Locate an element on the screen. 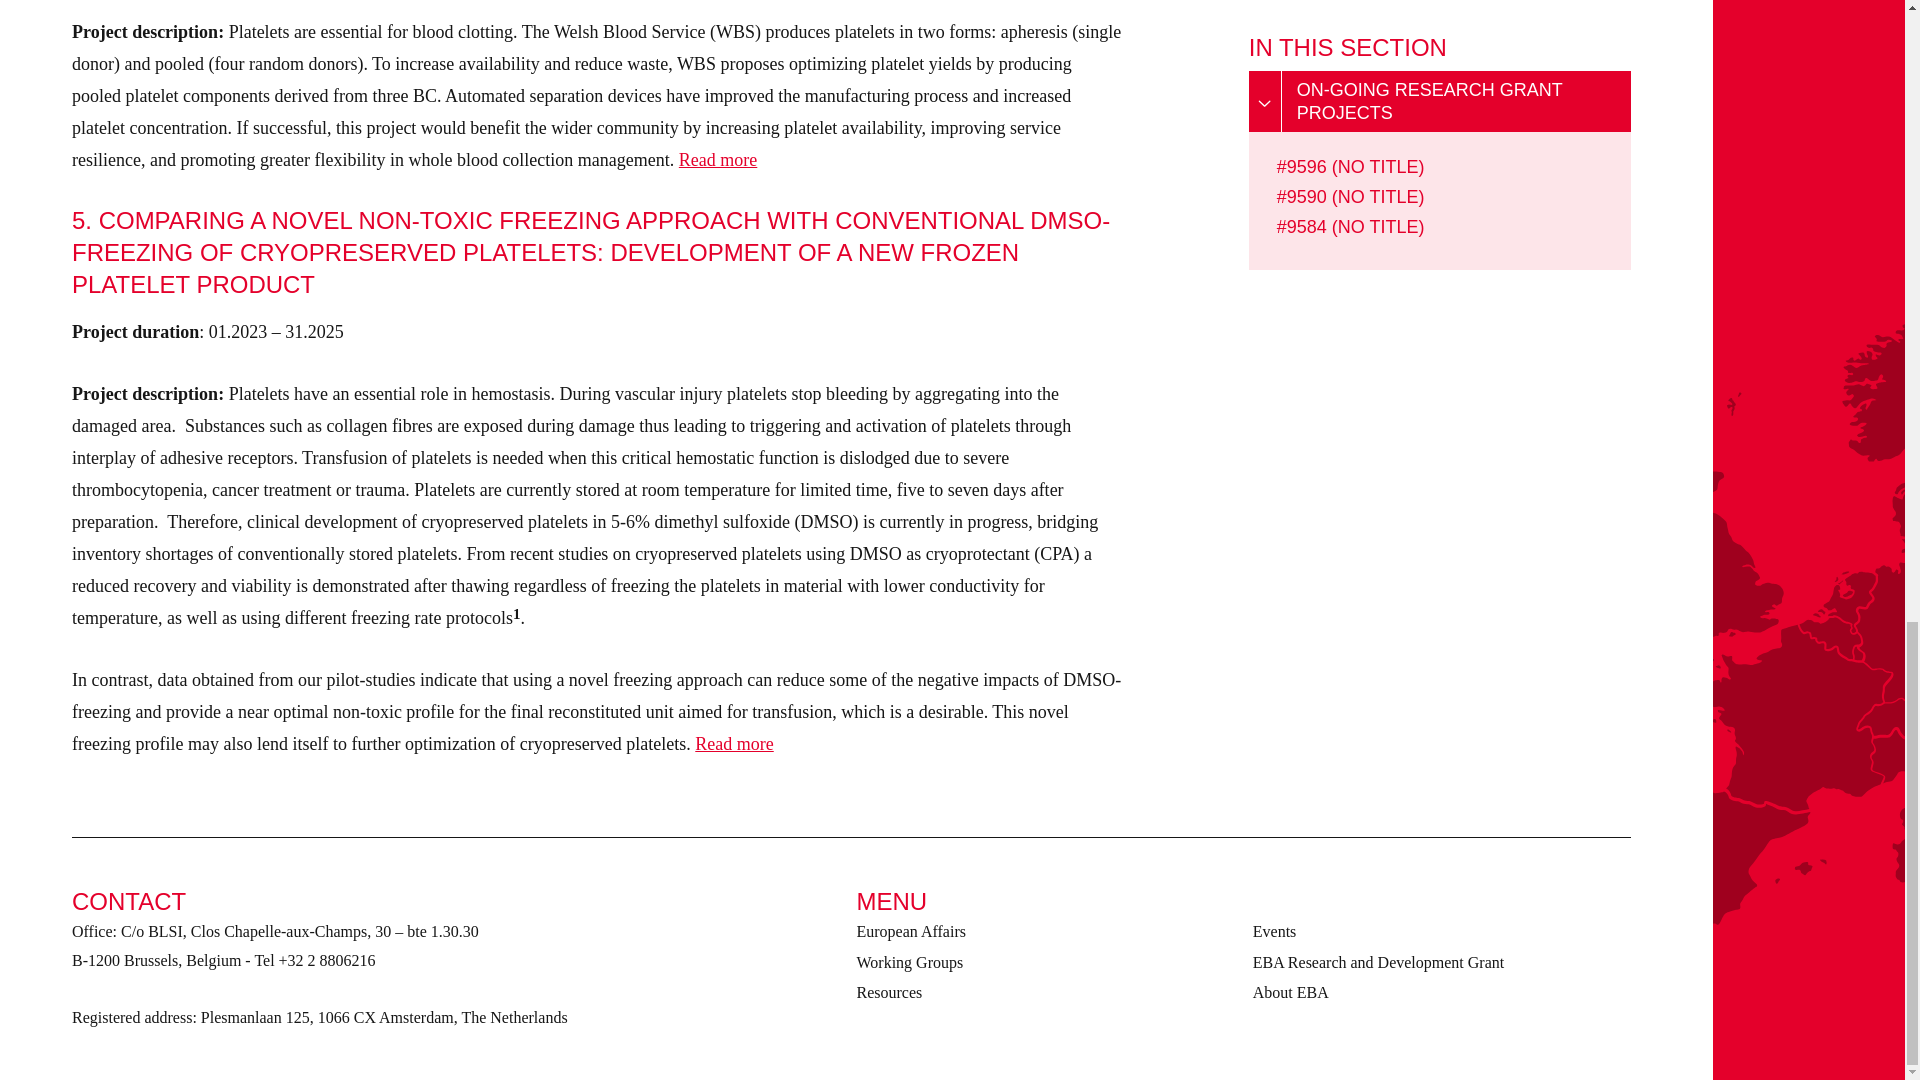 This screenshot has height=1080, width=1920. About EBA is located at coordinates (1290, 992).